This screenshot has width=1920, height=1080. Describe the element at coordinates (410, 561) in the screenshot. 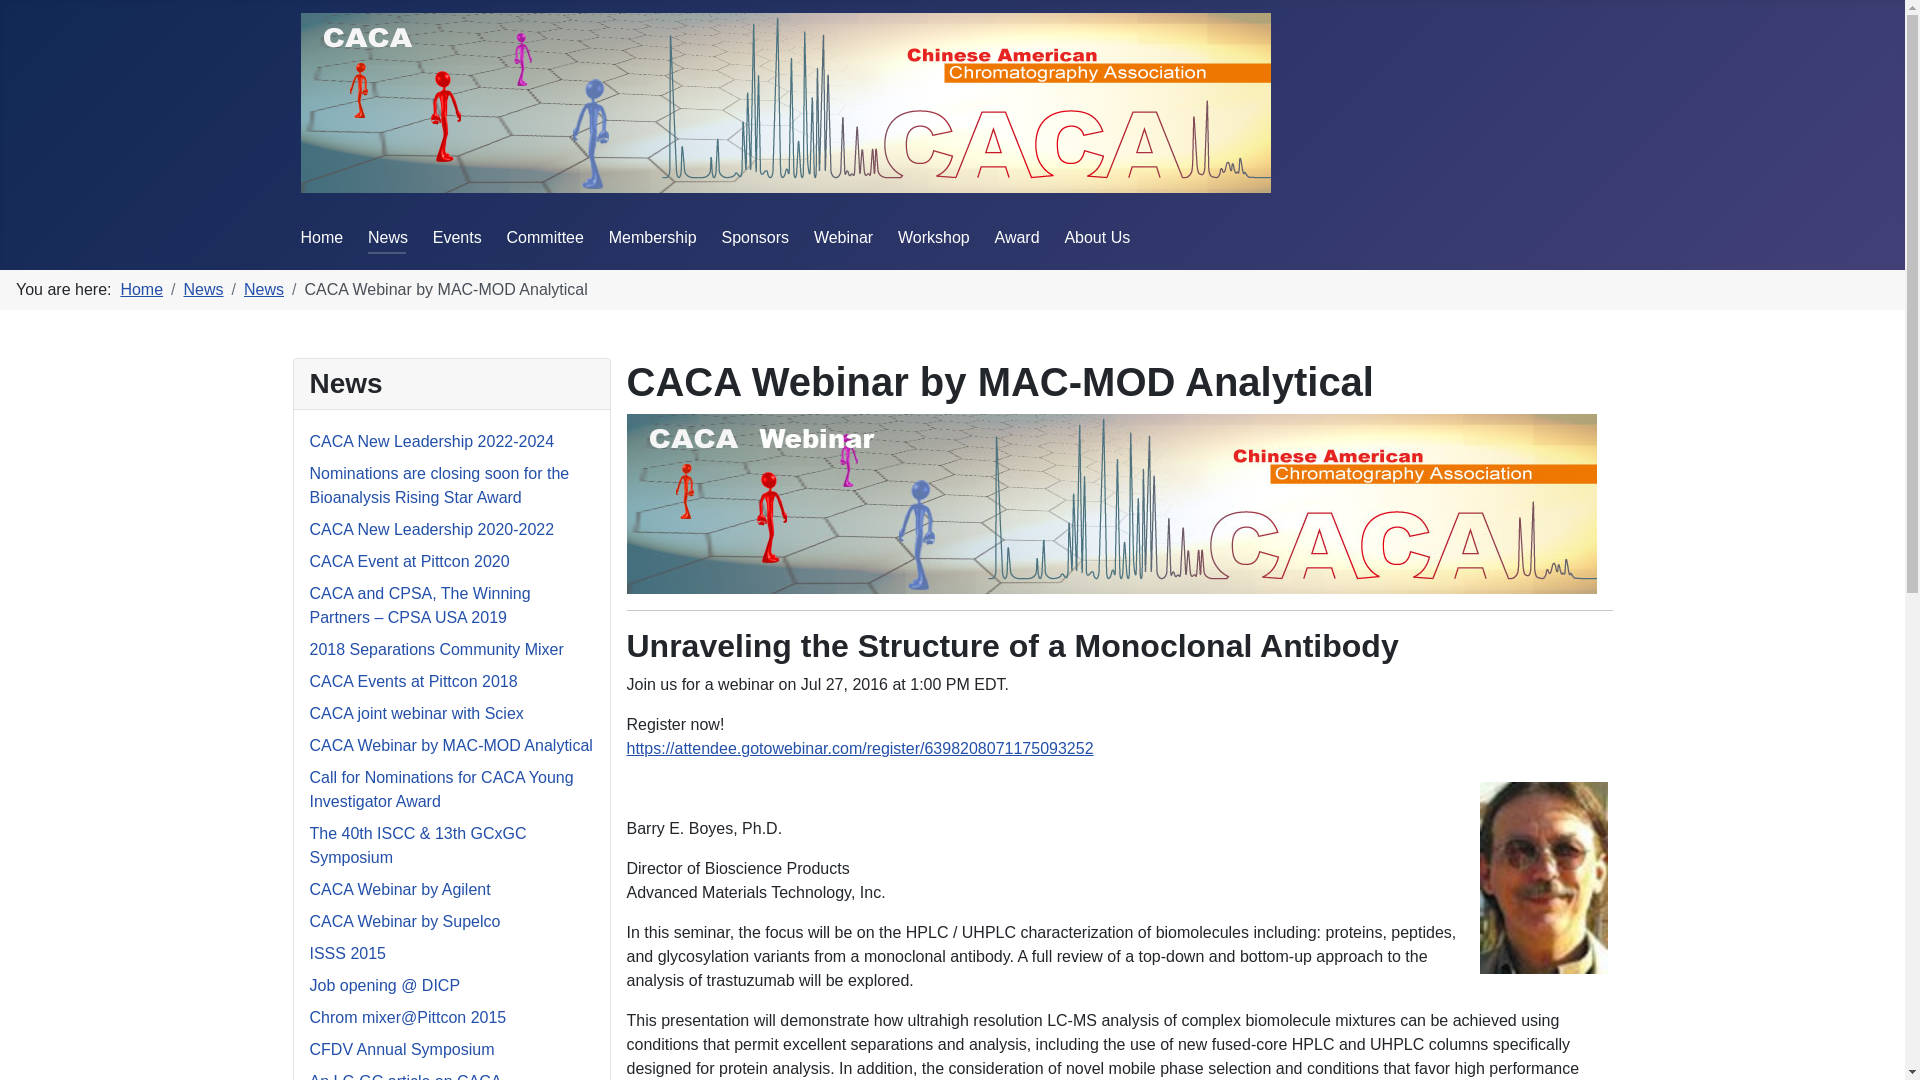

I see `CACA Event at Pittcon 2020` at that location.